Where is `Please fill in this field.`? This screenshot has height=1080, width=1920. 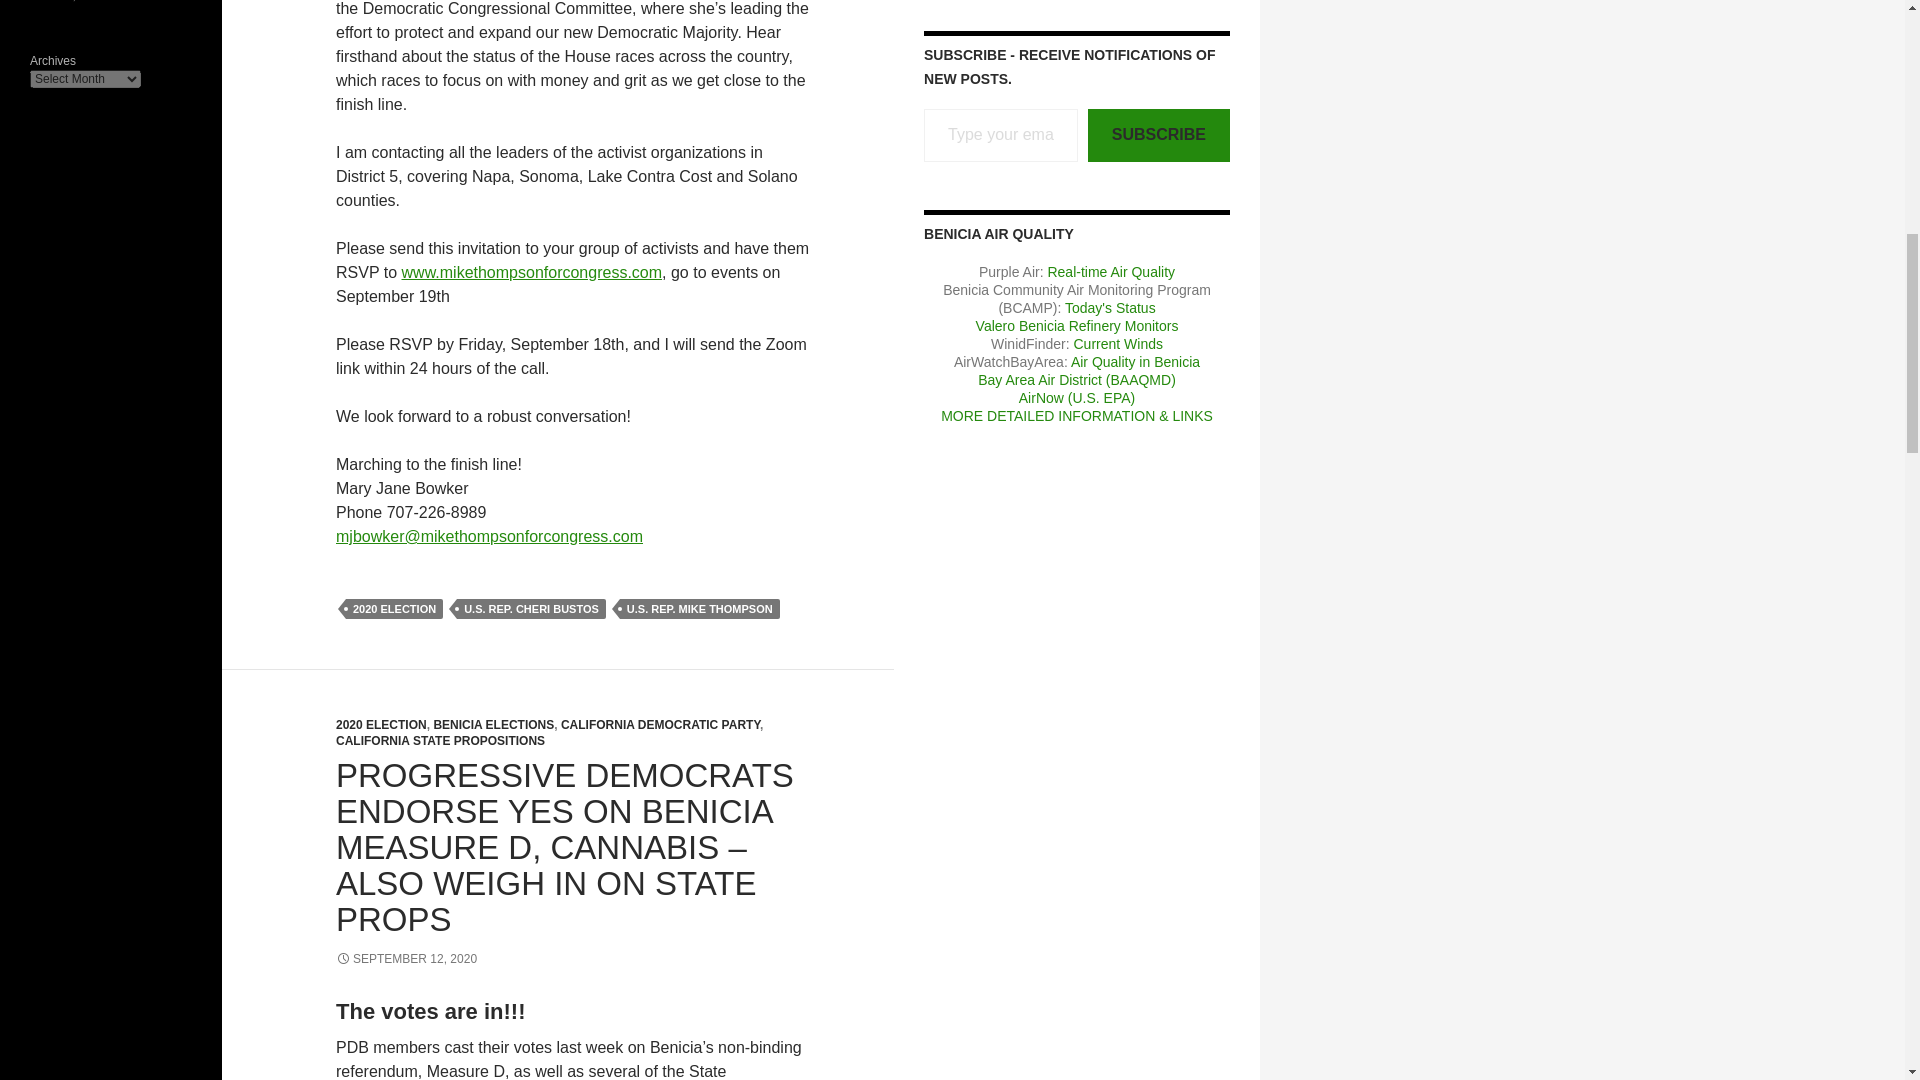
Please fill in this field. is located at coordinates (1000, 136).